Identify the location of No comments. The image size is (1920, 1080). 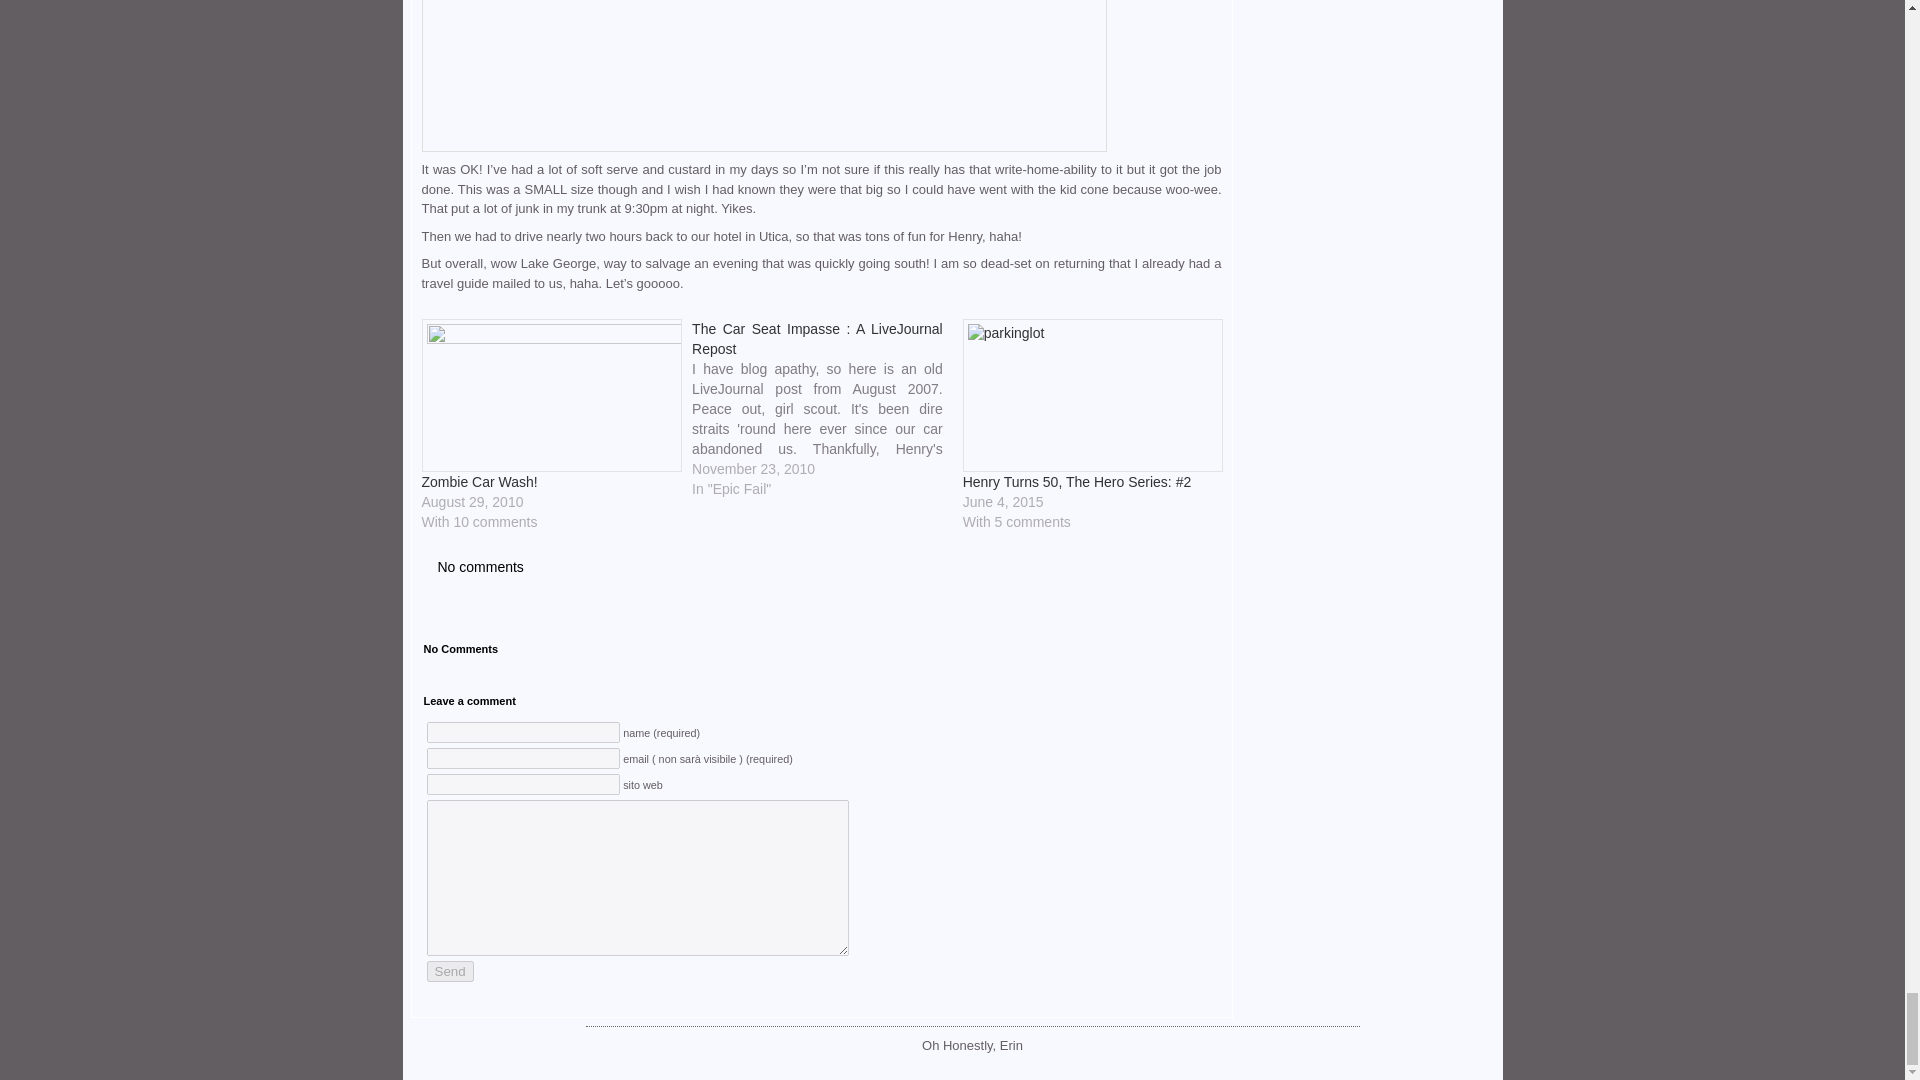
(473, 566).